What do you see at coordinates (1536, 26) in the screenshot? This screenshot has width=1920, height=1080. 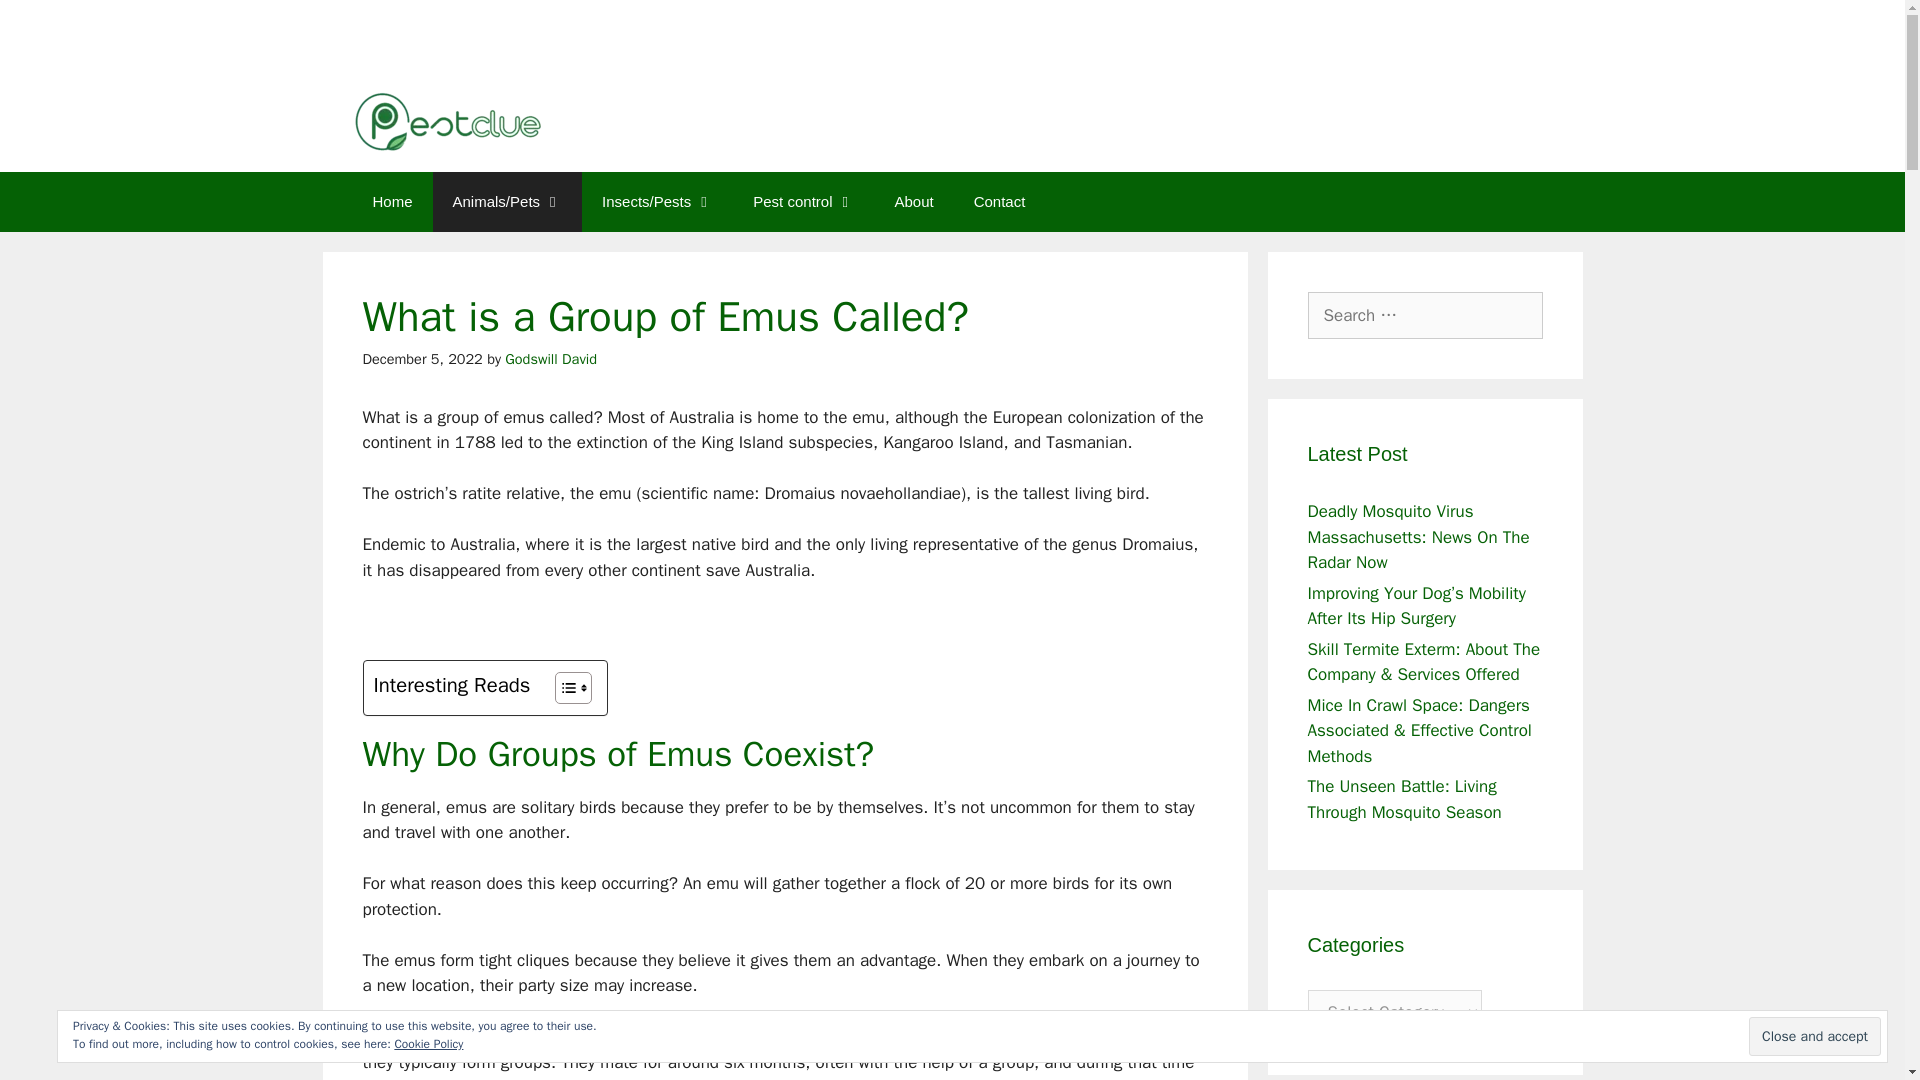 I see `Facebook` at bounding box center [1536, 26].